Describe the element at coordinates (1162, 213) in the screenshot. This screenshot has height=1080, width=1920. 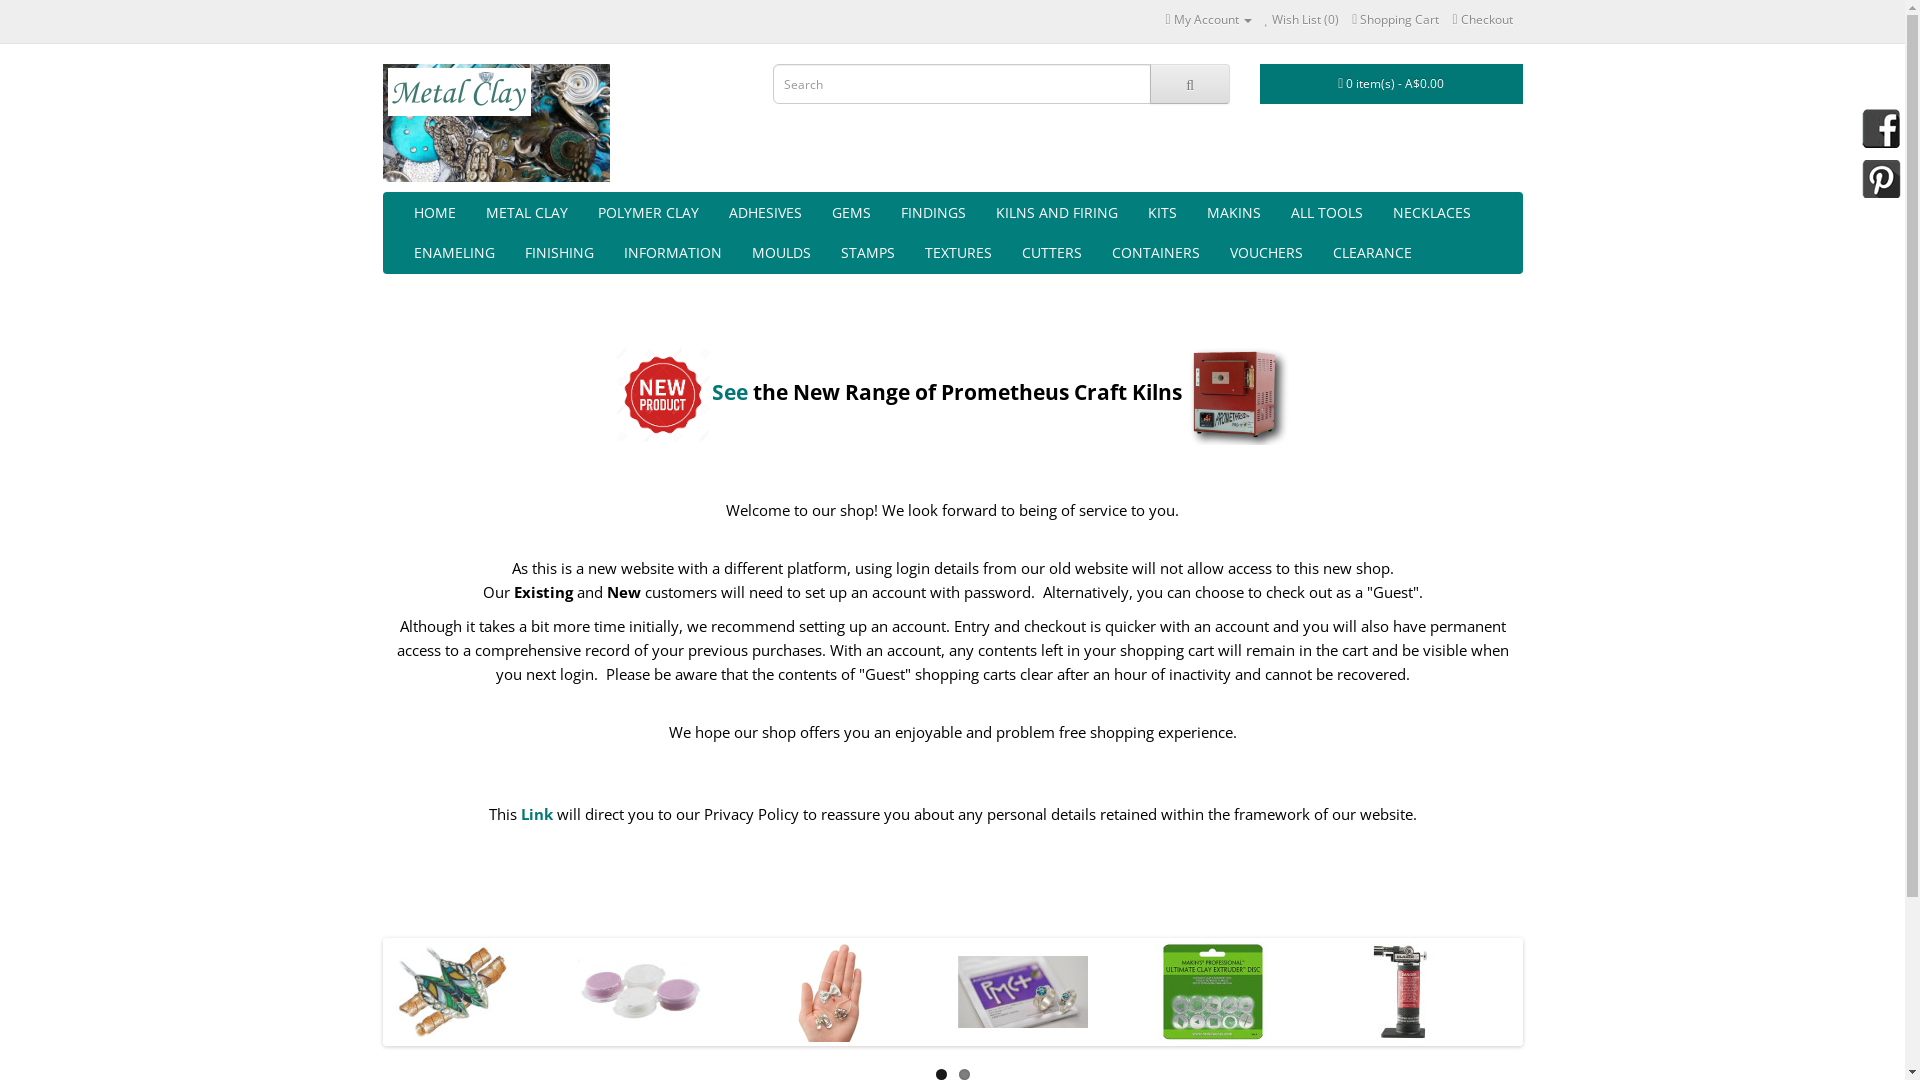
I see `KITS` at that location.